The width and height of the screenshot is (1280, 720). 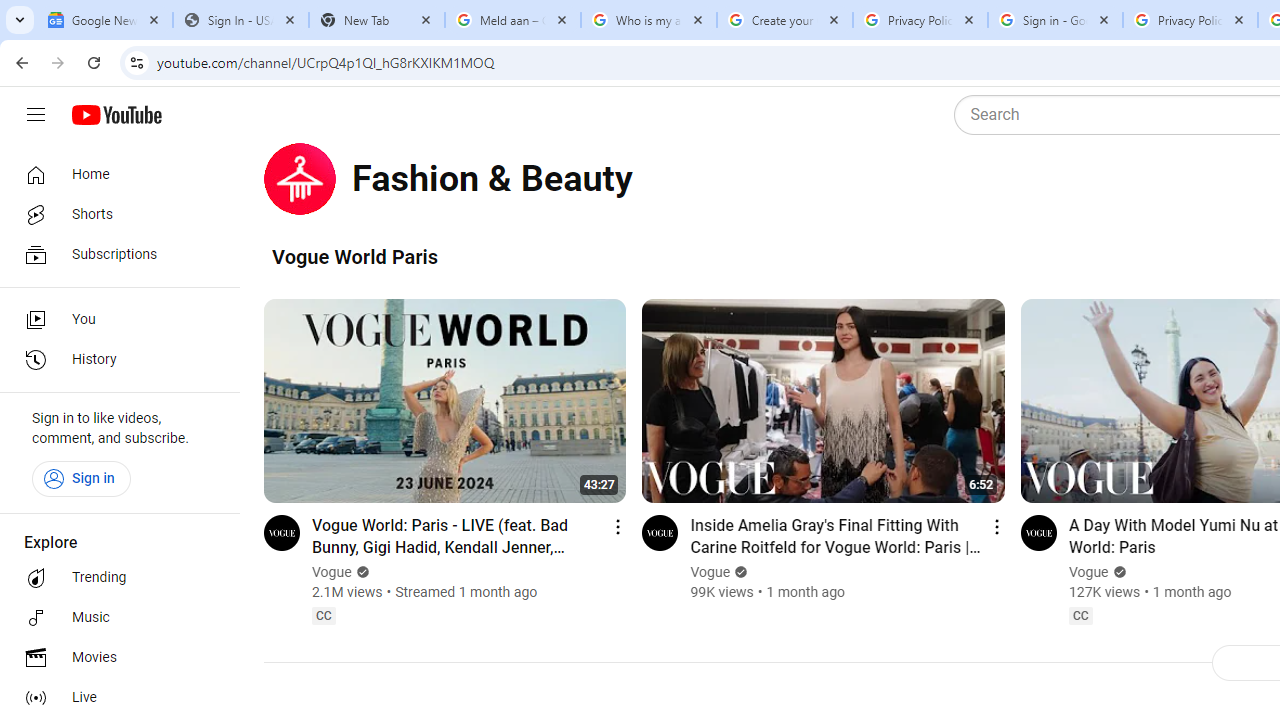 What do you see at coordinates (114, 360) in the screenshot?
I see `History` at bounding box center [114, 360].